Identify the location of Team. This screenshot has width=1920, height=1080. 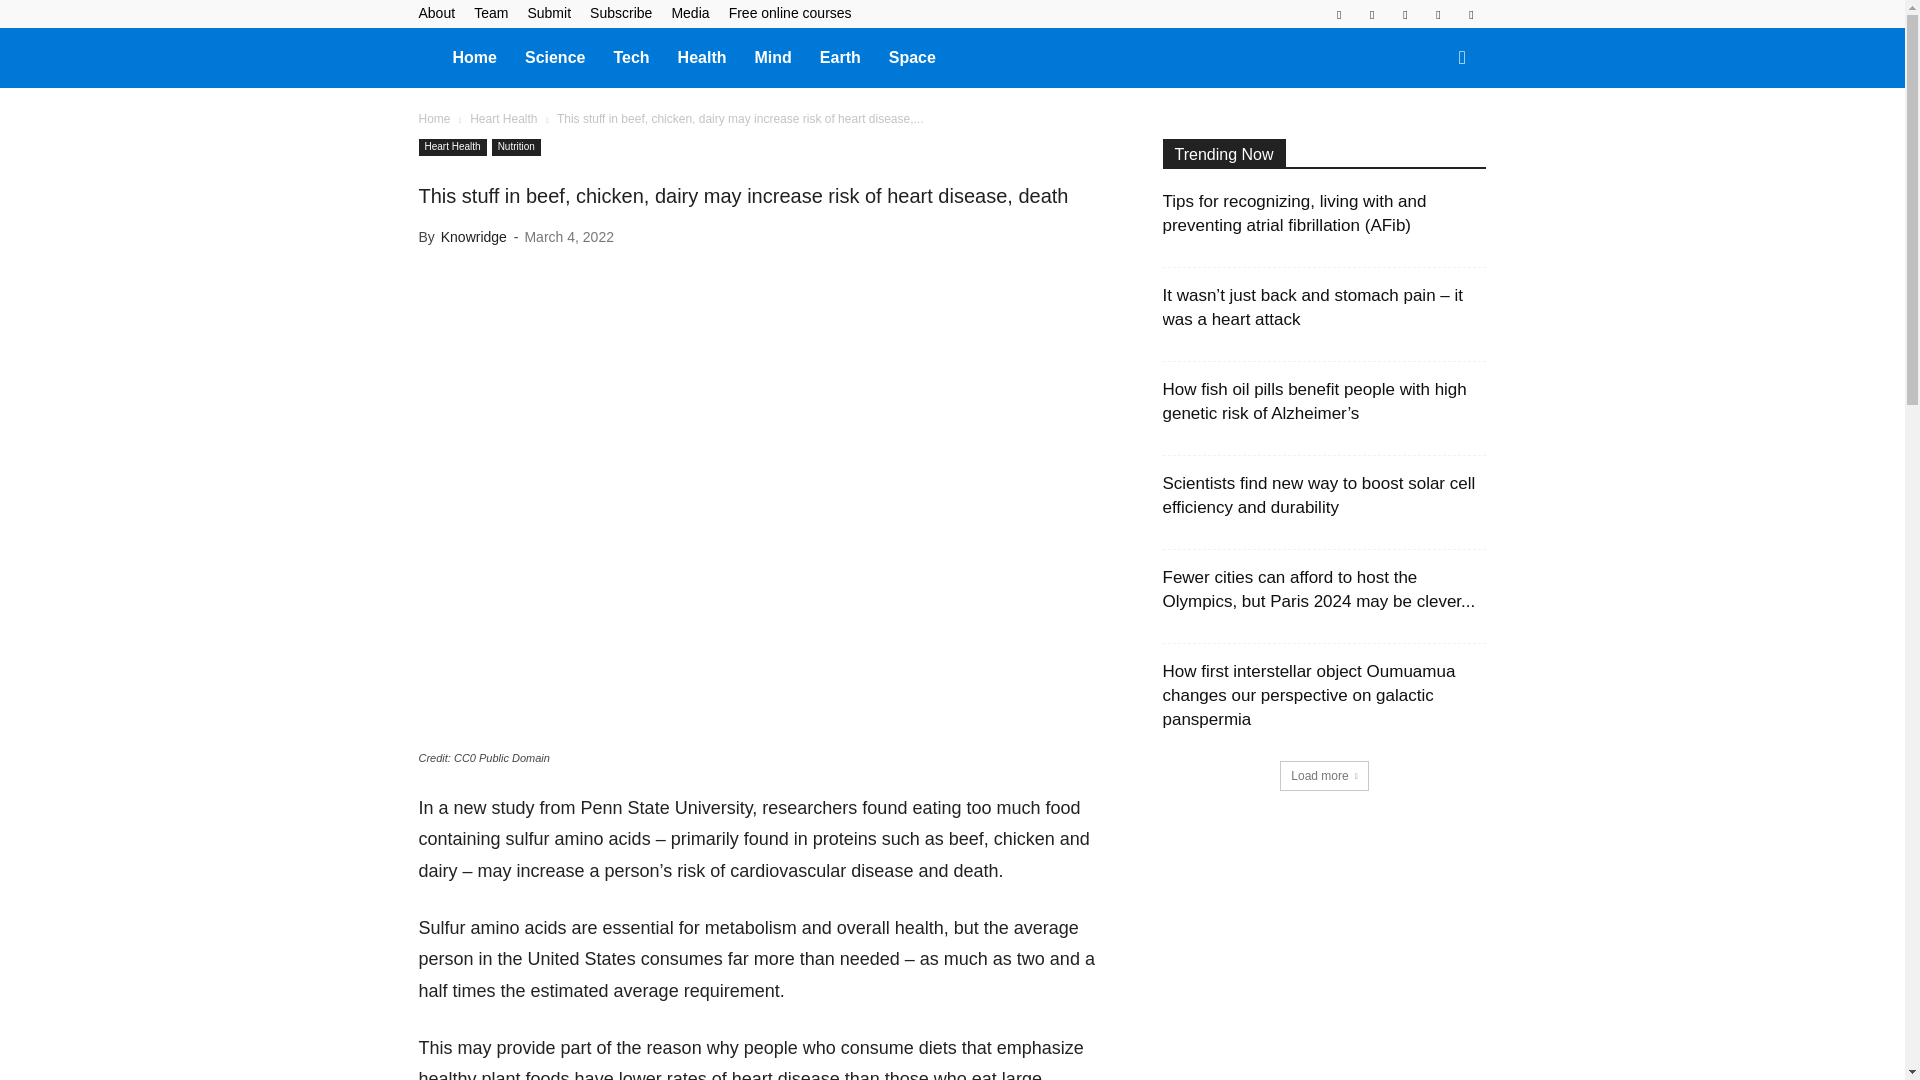
(491, 12).